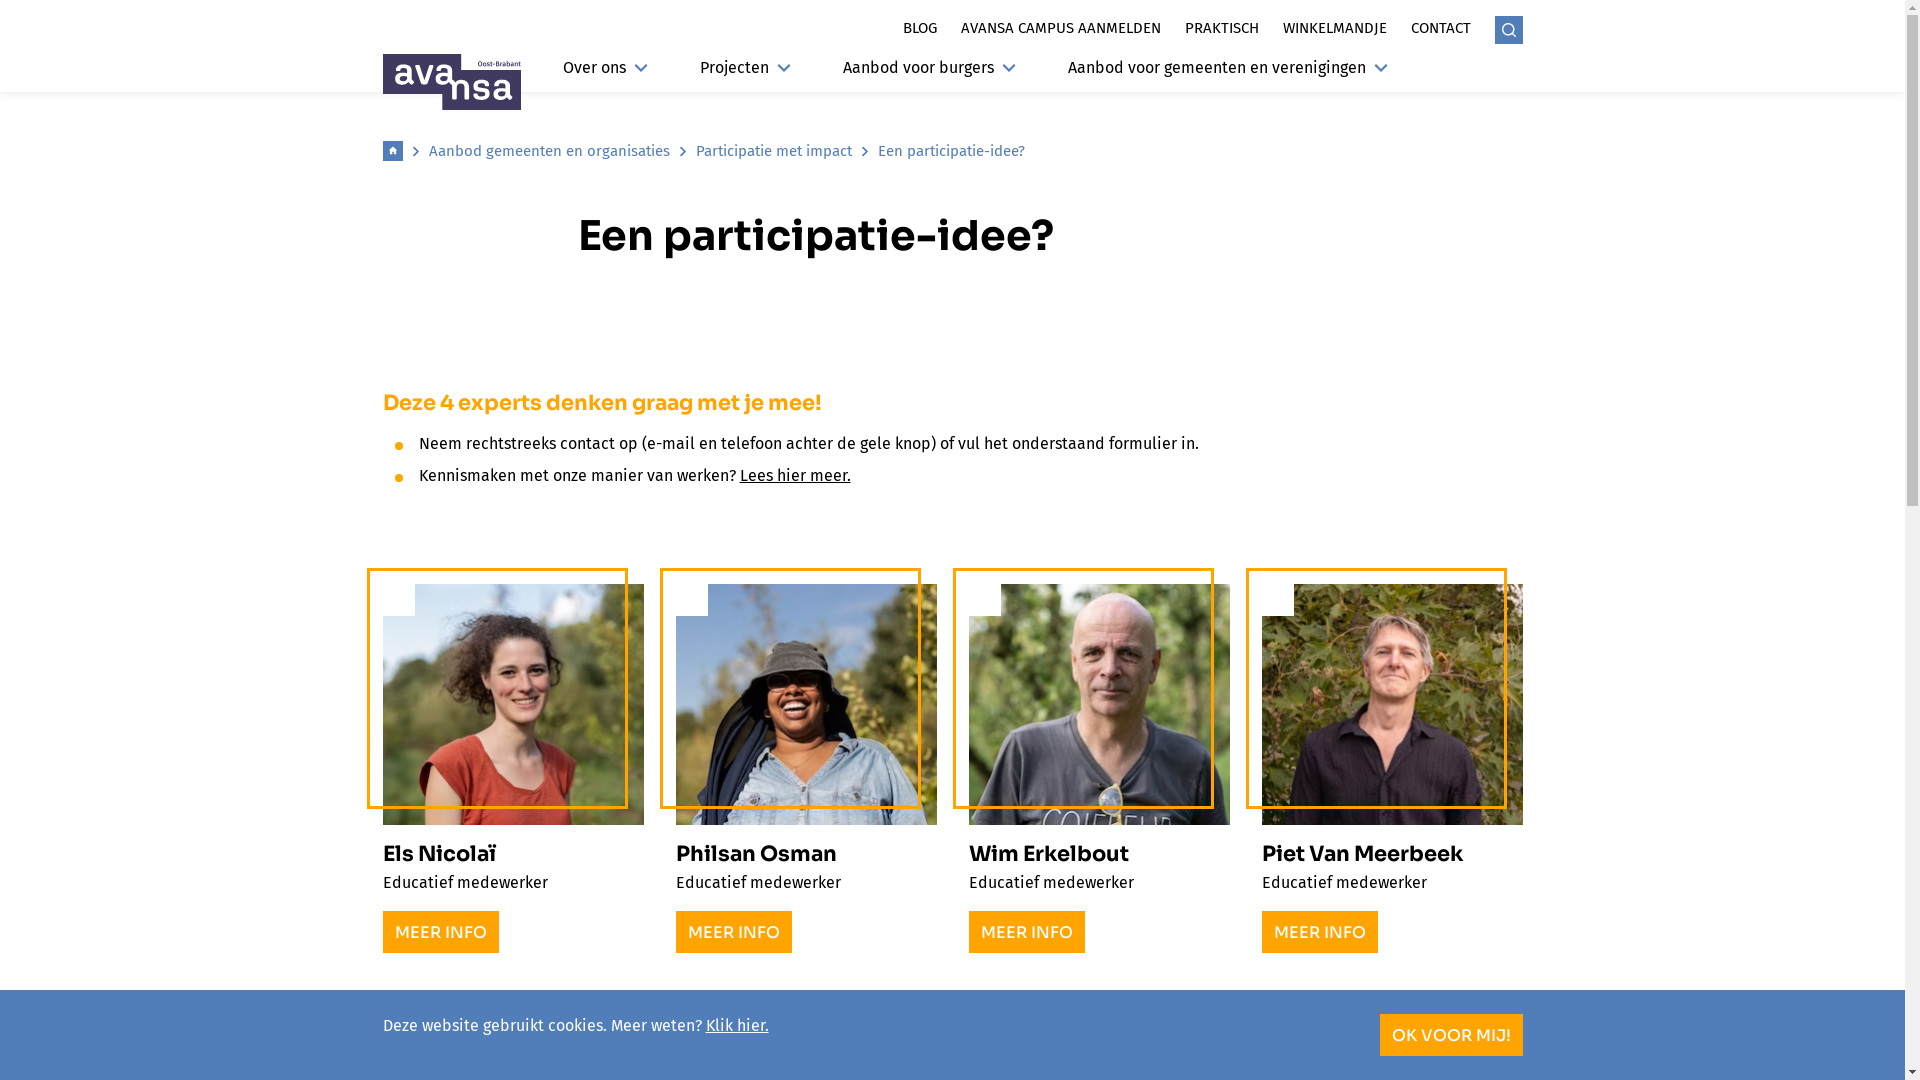 The width and height of the screenshot is (1920, 1080). I want to click on OK VOOR MIJ!, so click(1452, 1035).